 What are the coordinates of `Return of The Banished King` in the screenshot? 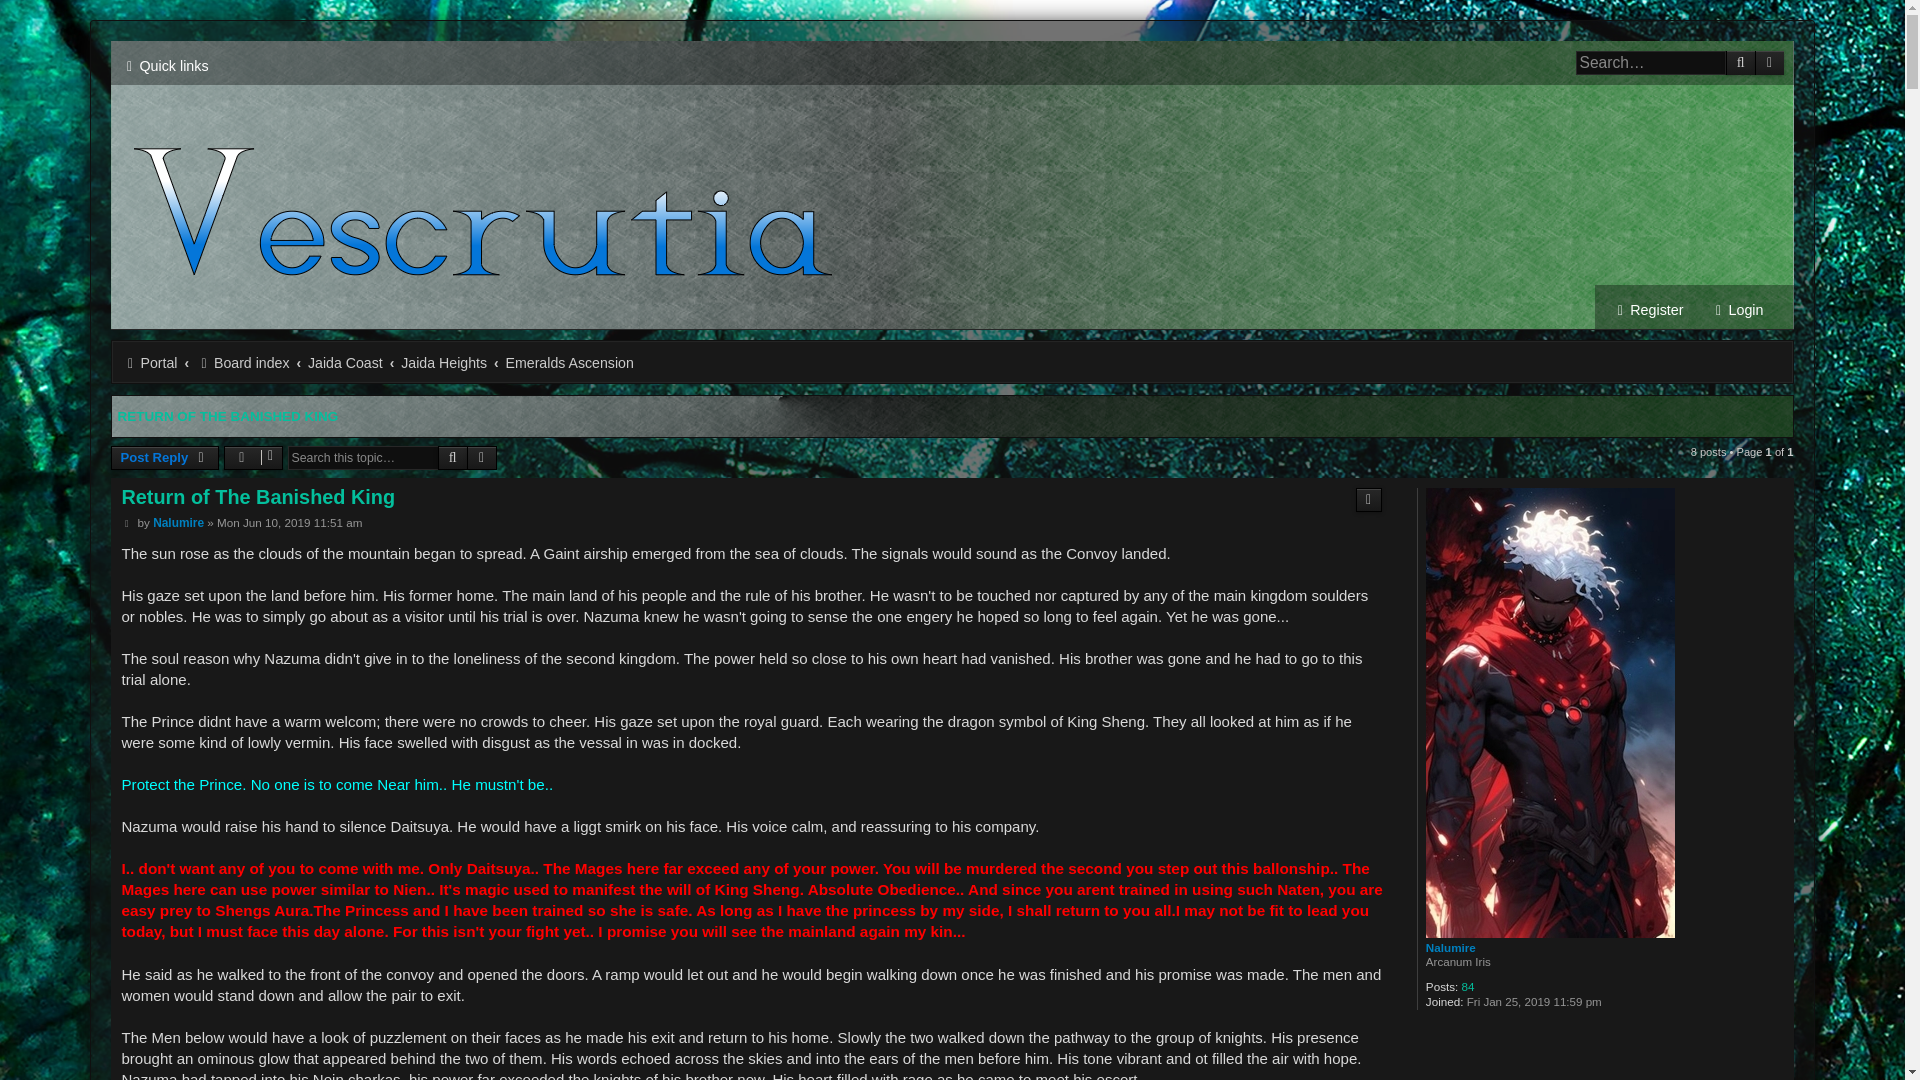 It's located at (258, 496).